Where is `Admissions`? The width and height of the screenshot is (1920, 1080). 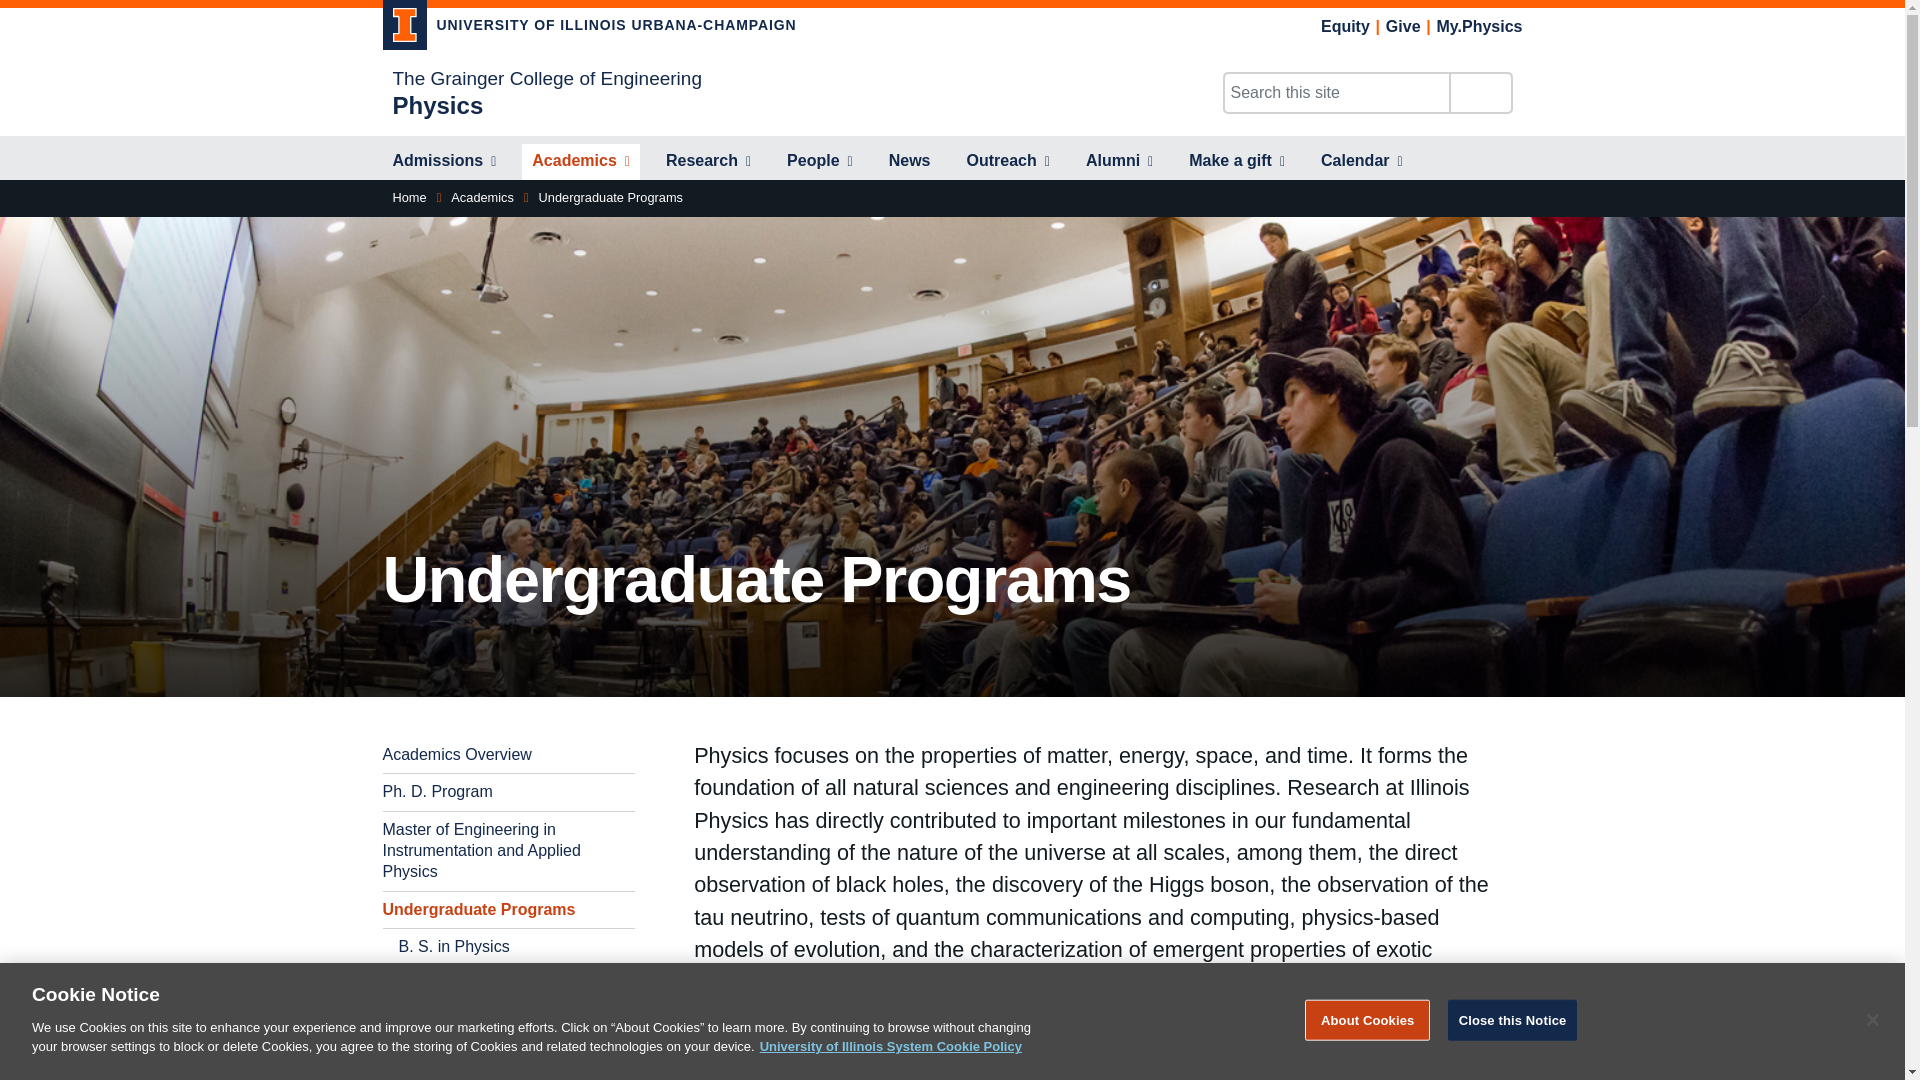 Admissions is located at coordinates (444, 162).